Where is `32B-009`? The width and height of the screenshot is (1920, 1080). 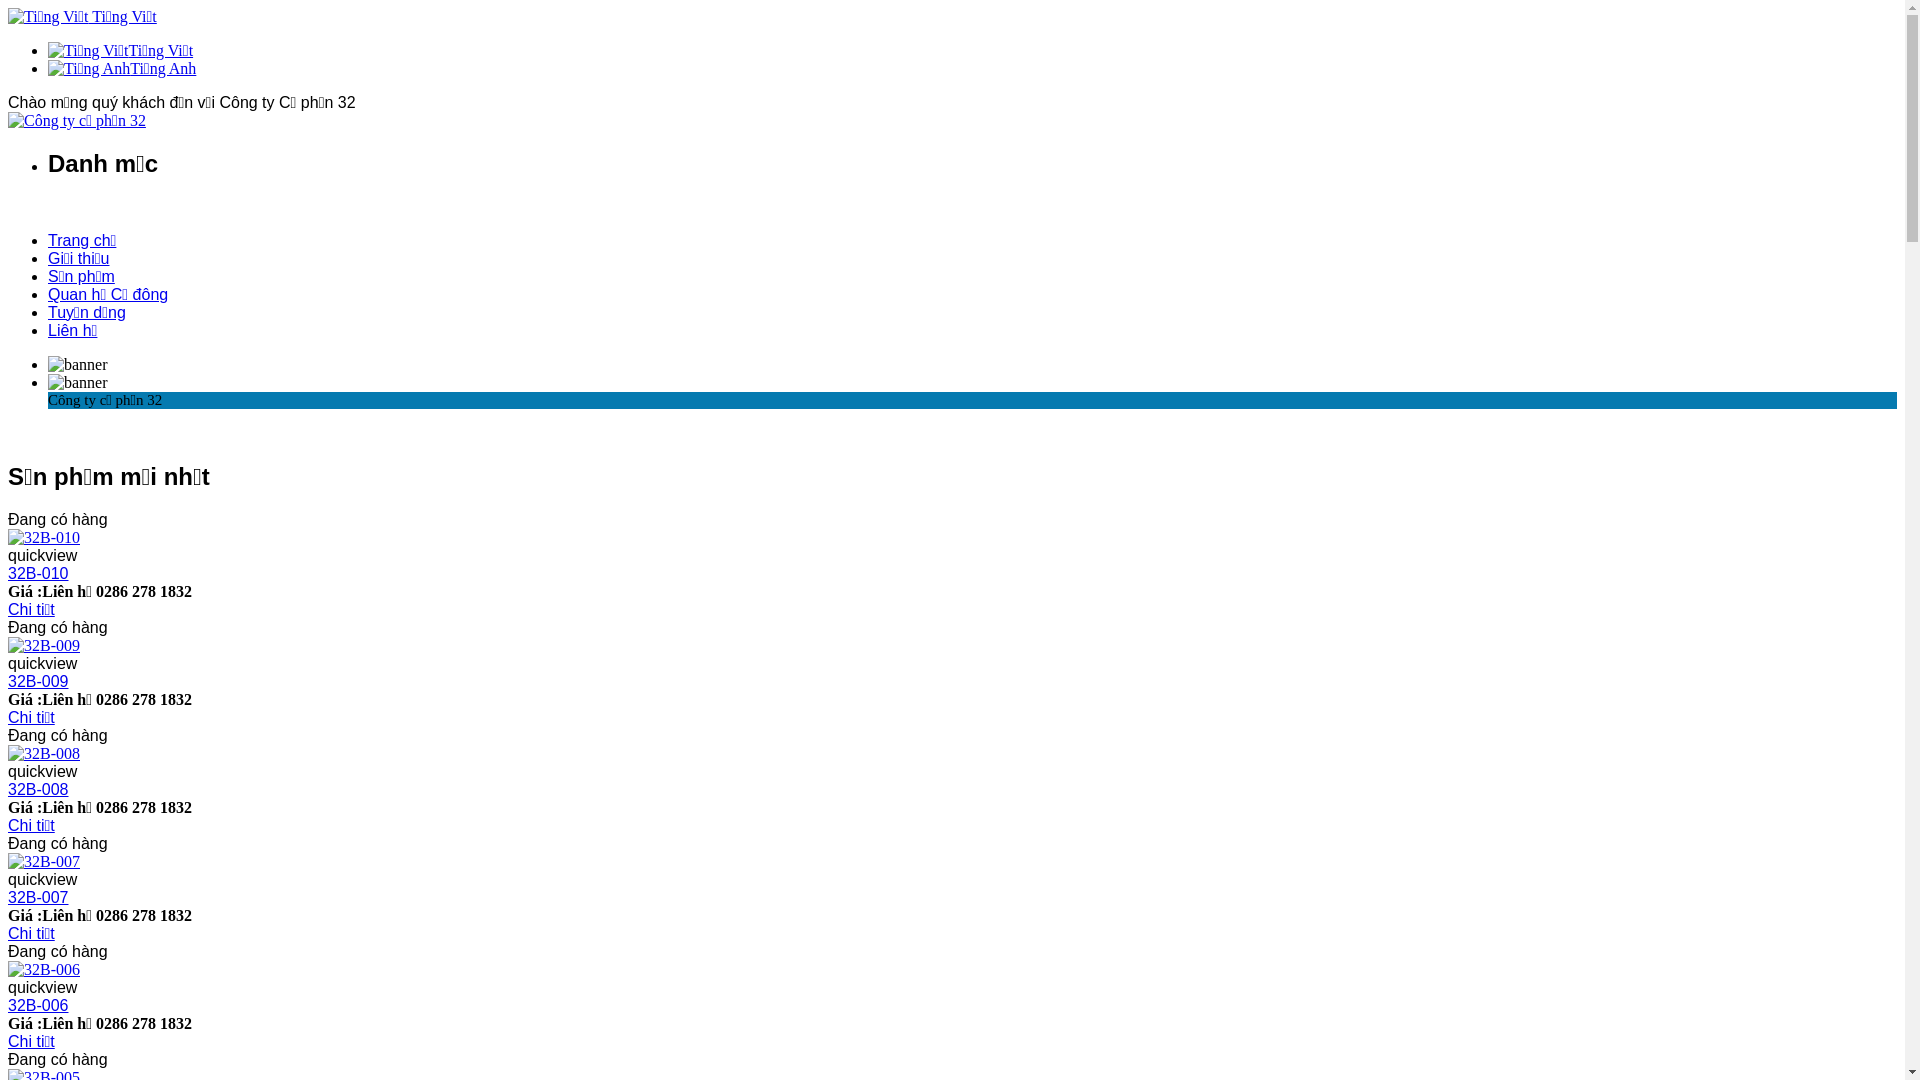
32B-009 is located at coordinates (44, 646).